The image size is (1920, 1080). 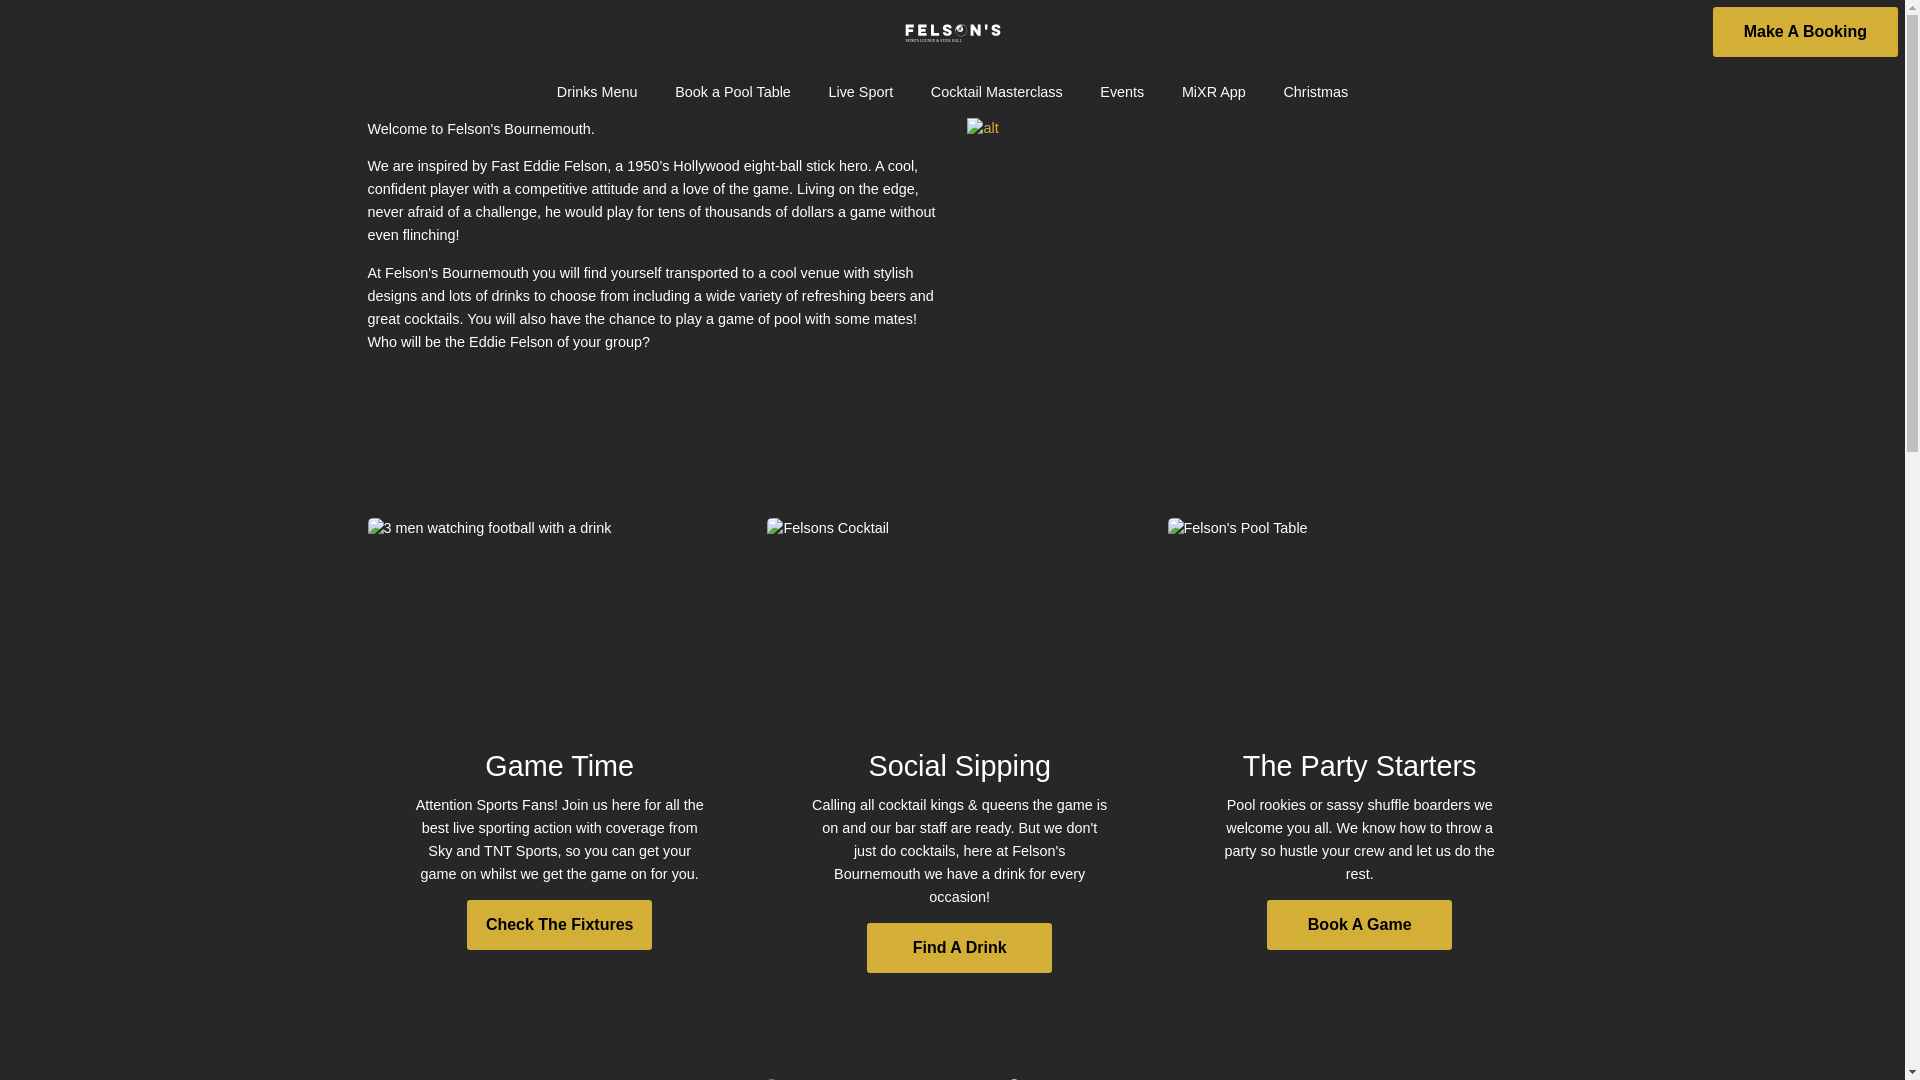 I want to click on Felson's Pool Table, so click(x=1352, y=610).